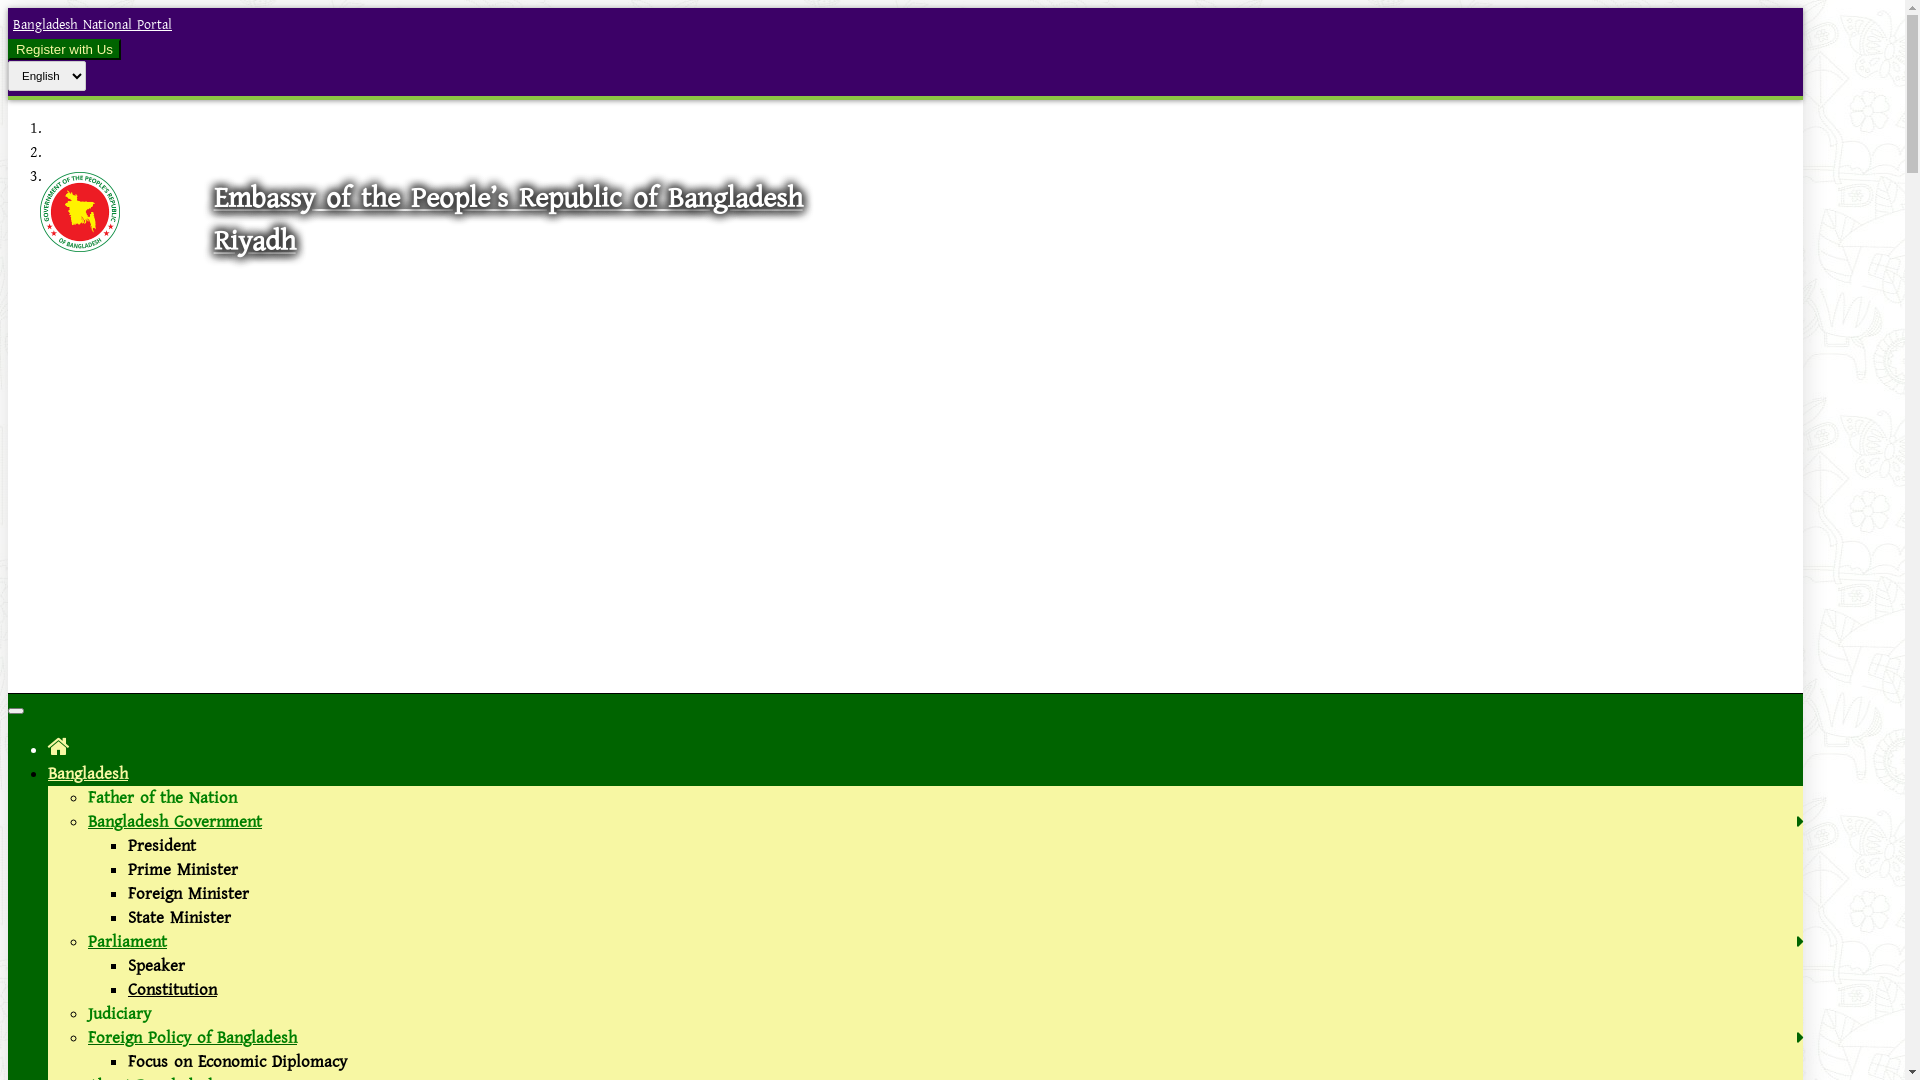 This screenshot has height=1080, width=1920. Describe the element at coordinates (64, 50) in the screenshot. I see `Register with Us` at that location.